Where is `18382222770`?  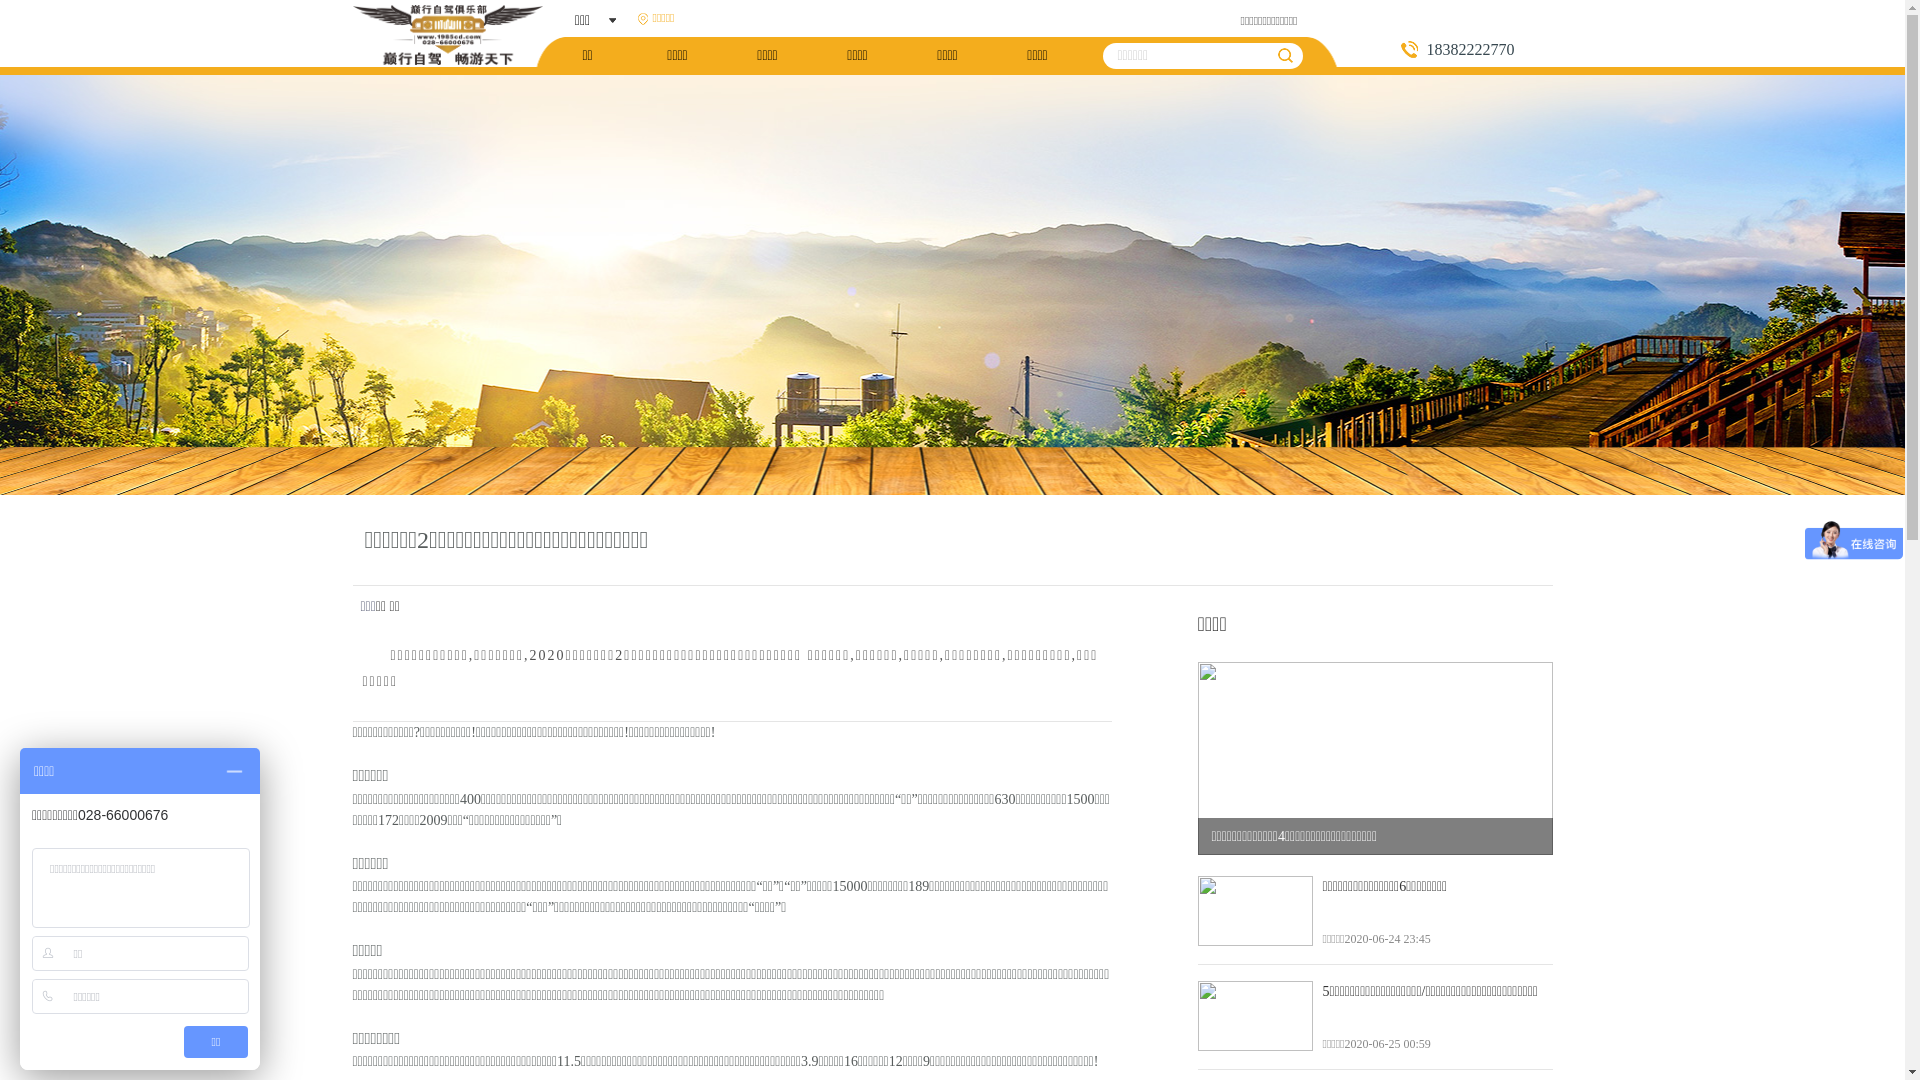
18382222770 is located at coordinates (1476, 50).